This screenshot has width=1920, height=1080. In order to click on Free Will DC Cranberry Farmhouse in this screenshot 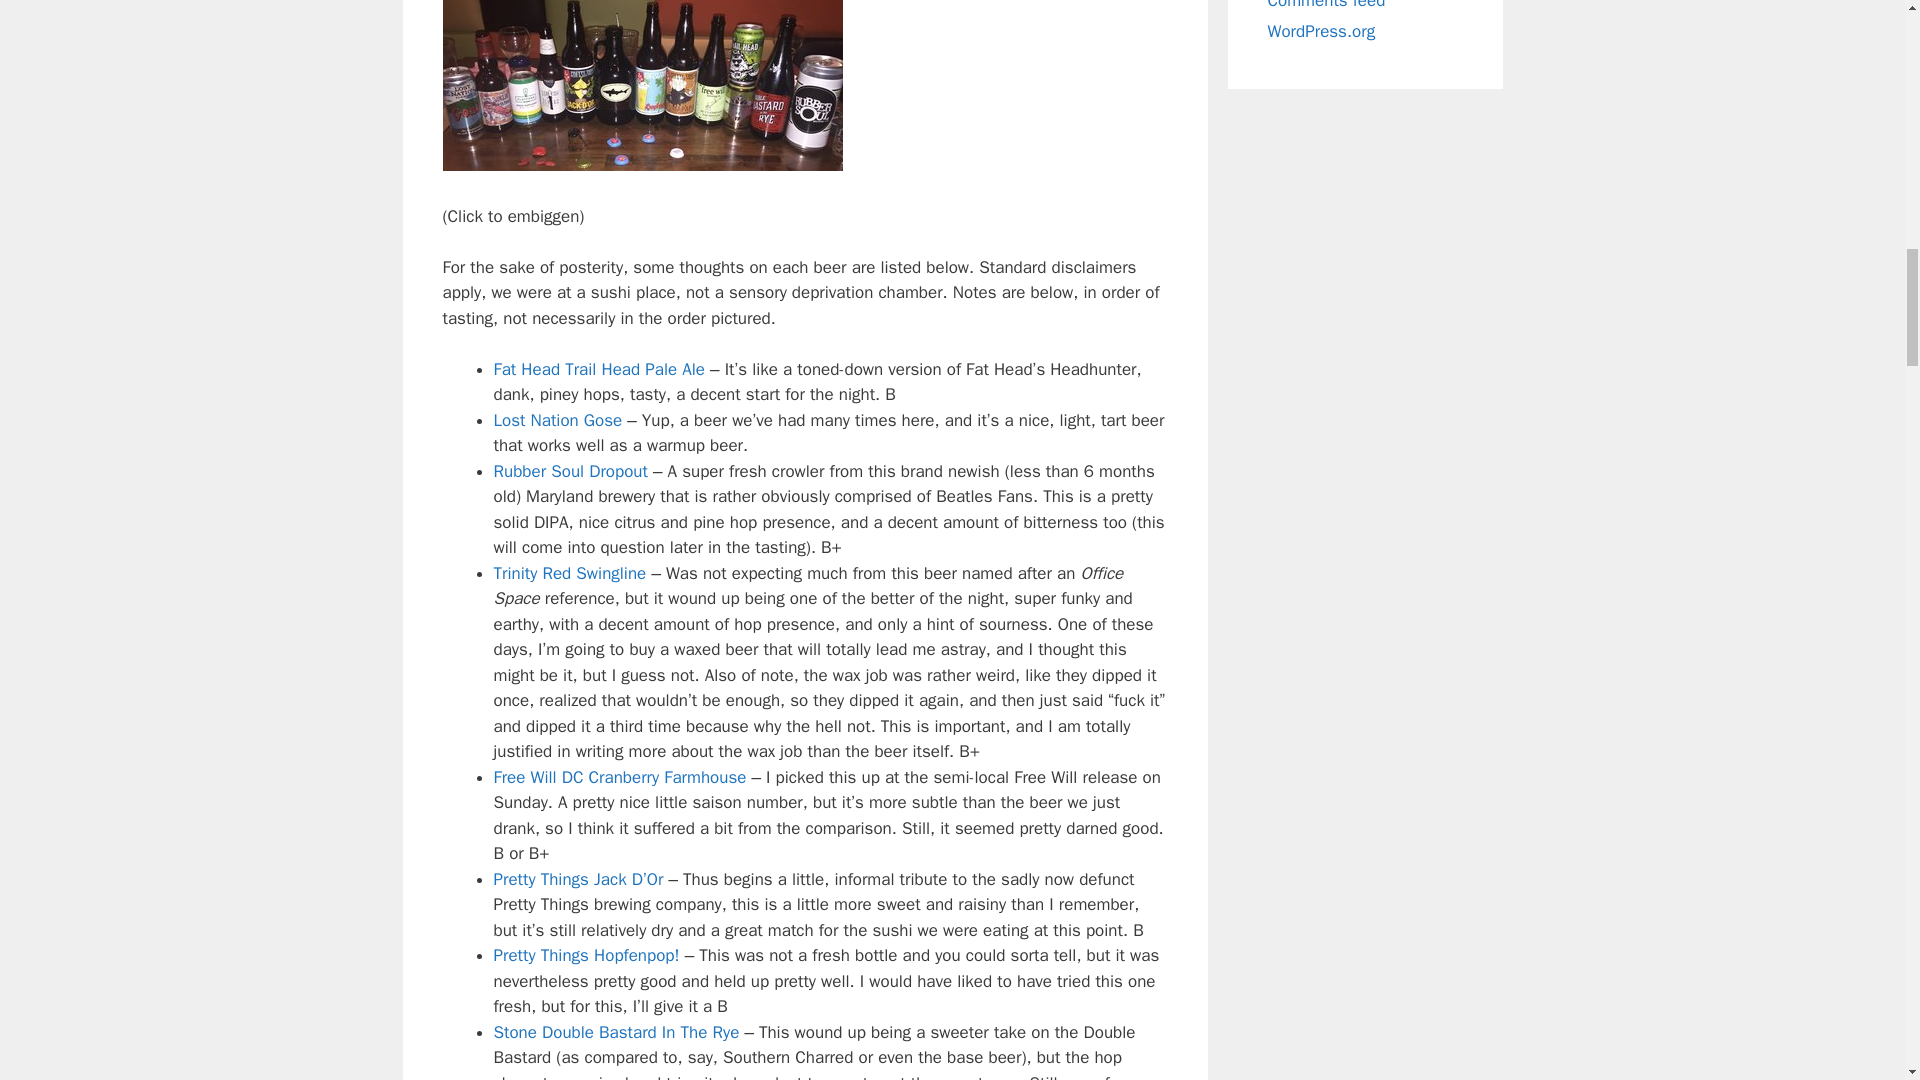, I will do `click(620, 777)`.